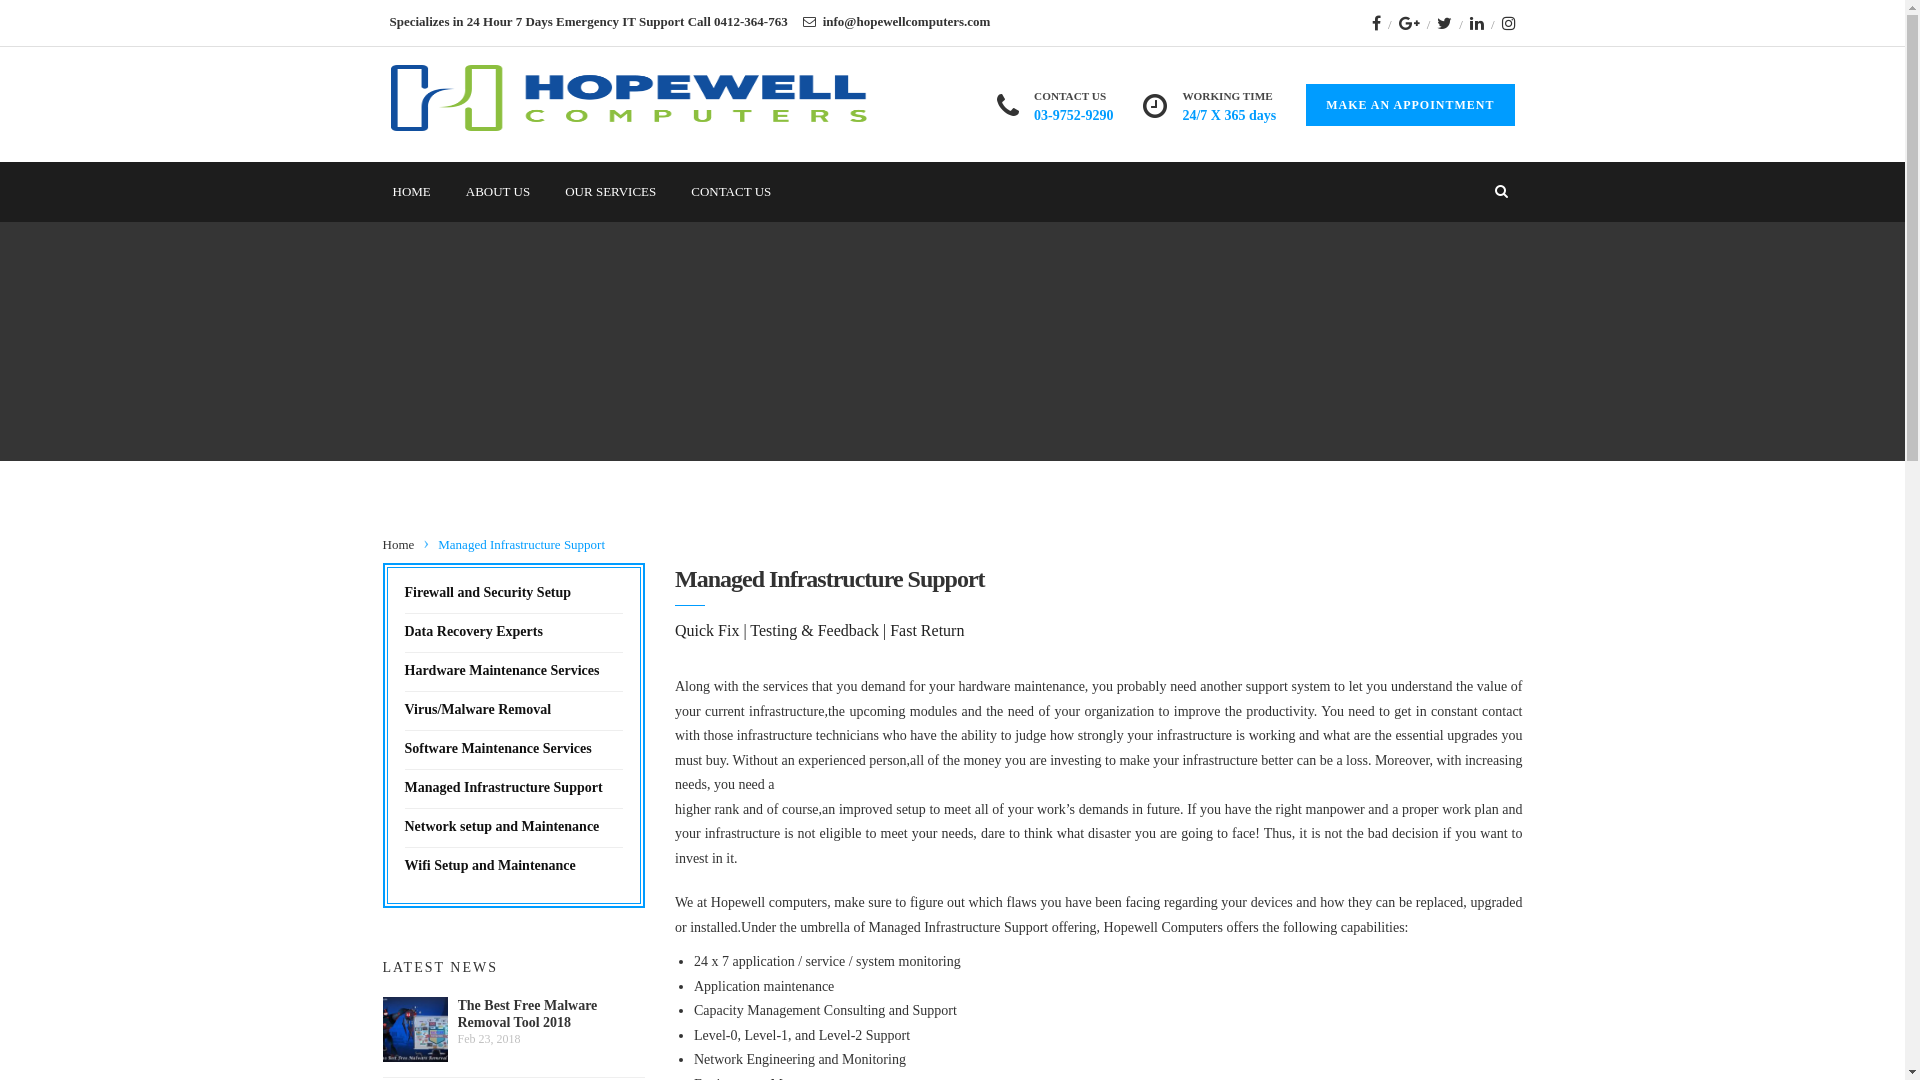  Describe the element at coordinates (1444, 23) in the screenshot. I see `Twitter` at that location.